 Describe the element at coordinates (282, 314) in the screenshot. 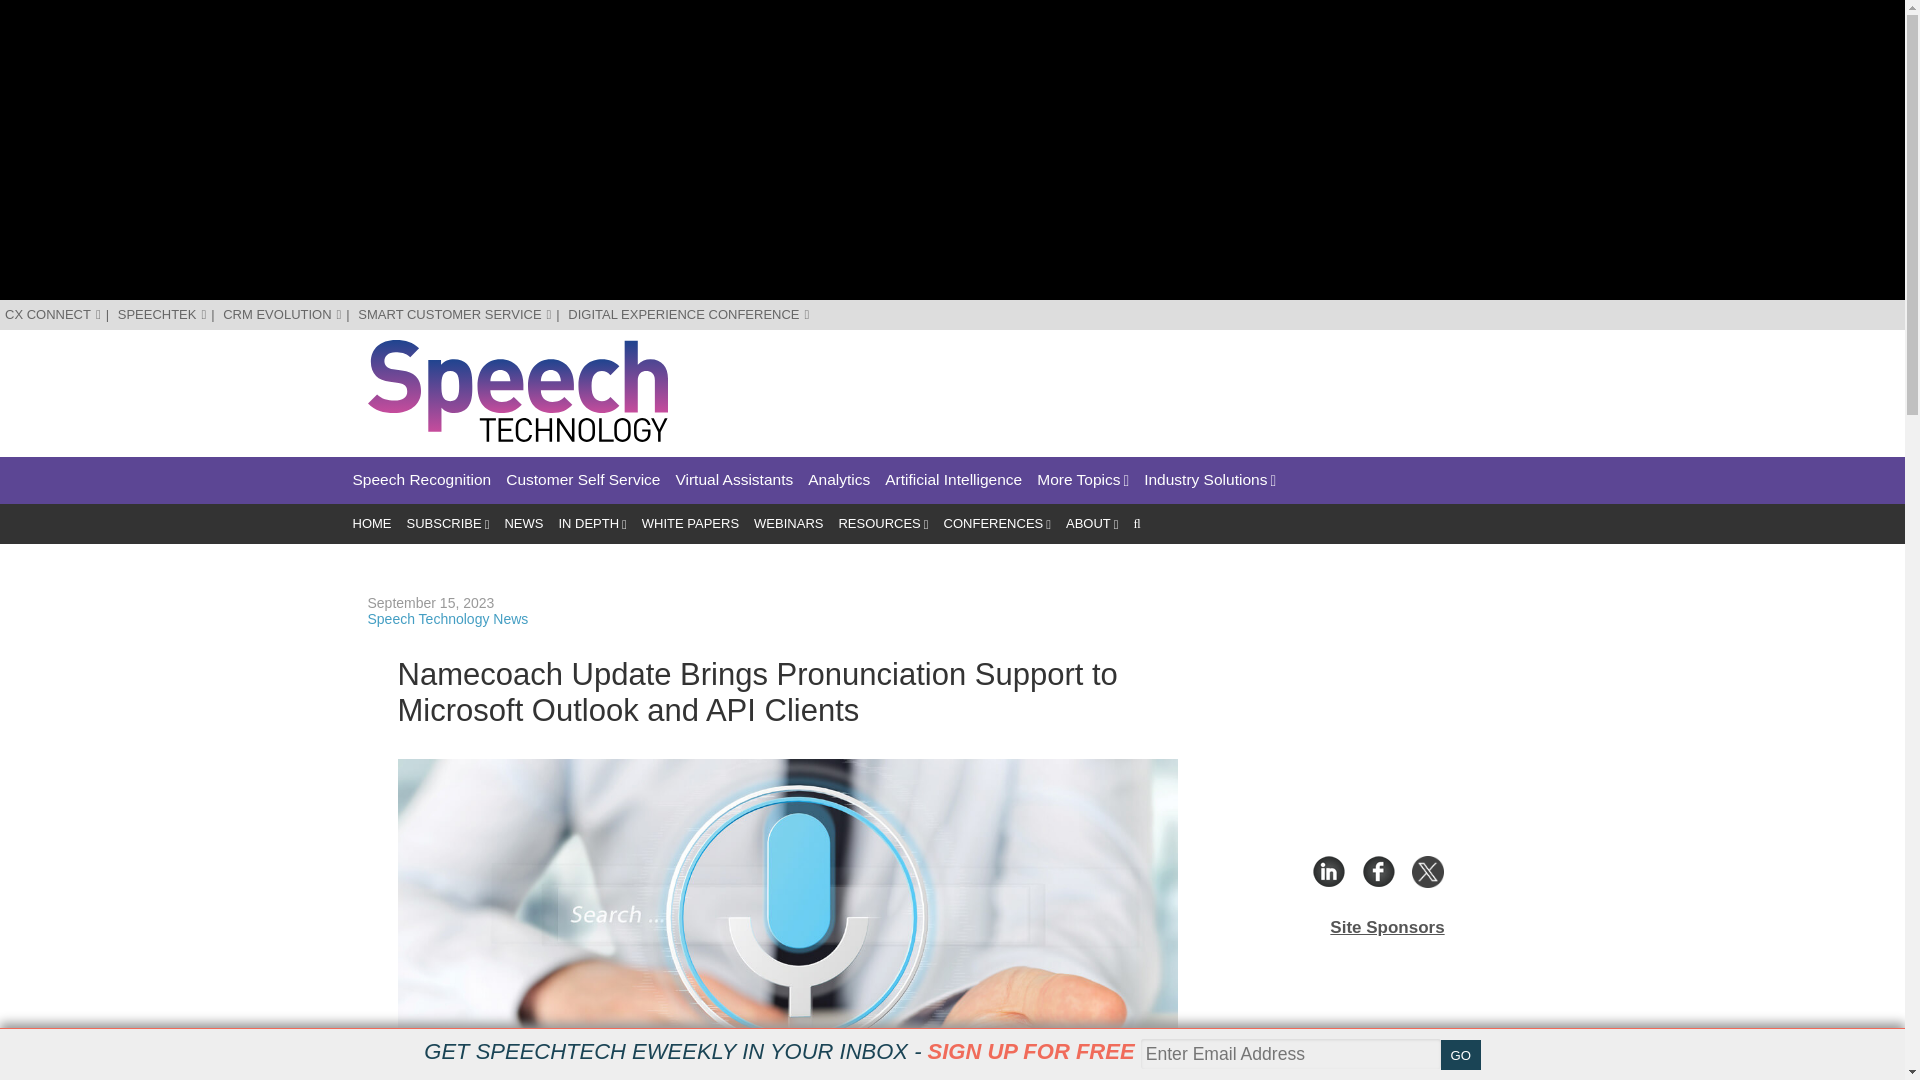

I see `CRM EVOLUTION` at that location.